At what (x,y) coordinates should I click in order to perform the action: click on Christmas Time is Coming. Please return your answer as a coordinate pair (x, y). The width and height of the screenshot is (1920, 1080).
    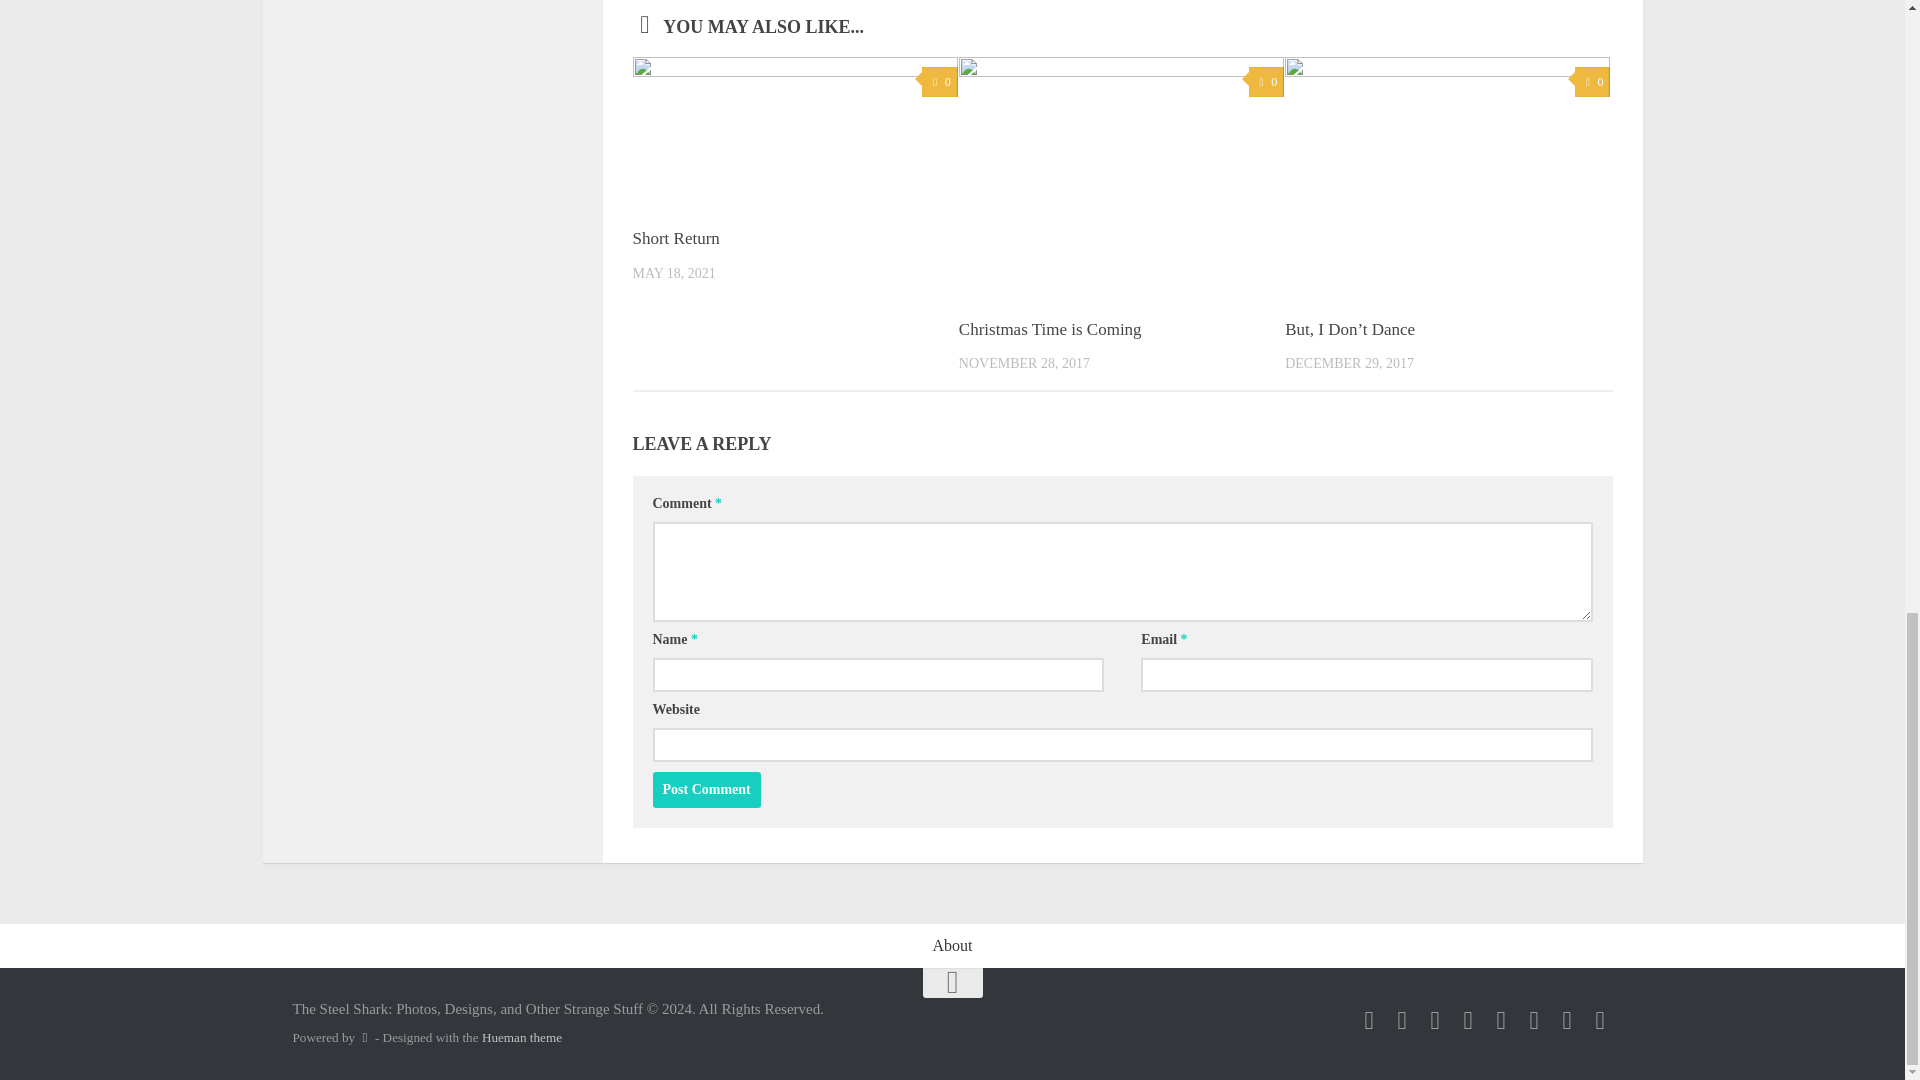
    Looking at the image, I should click on (1050, 329).